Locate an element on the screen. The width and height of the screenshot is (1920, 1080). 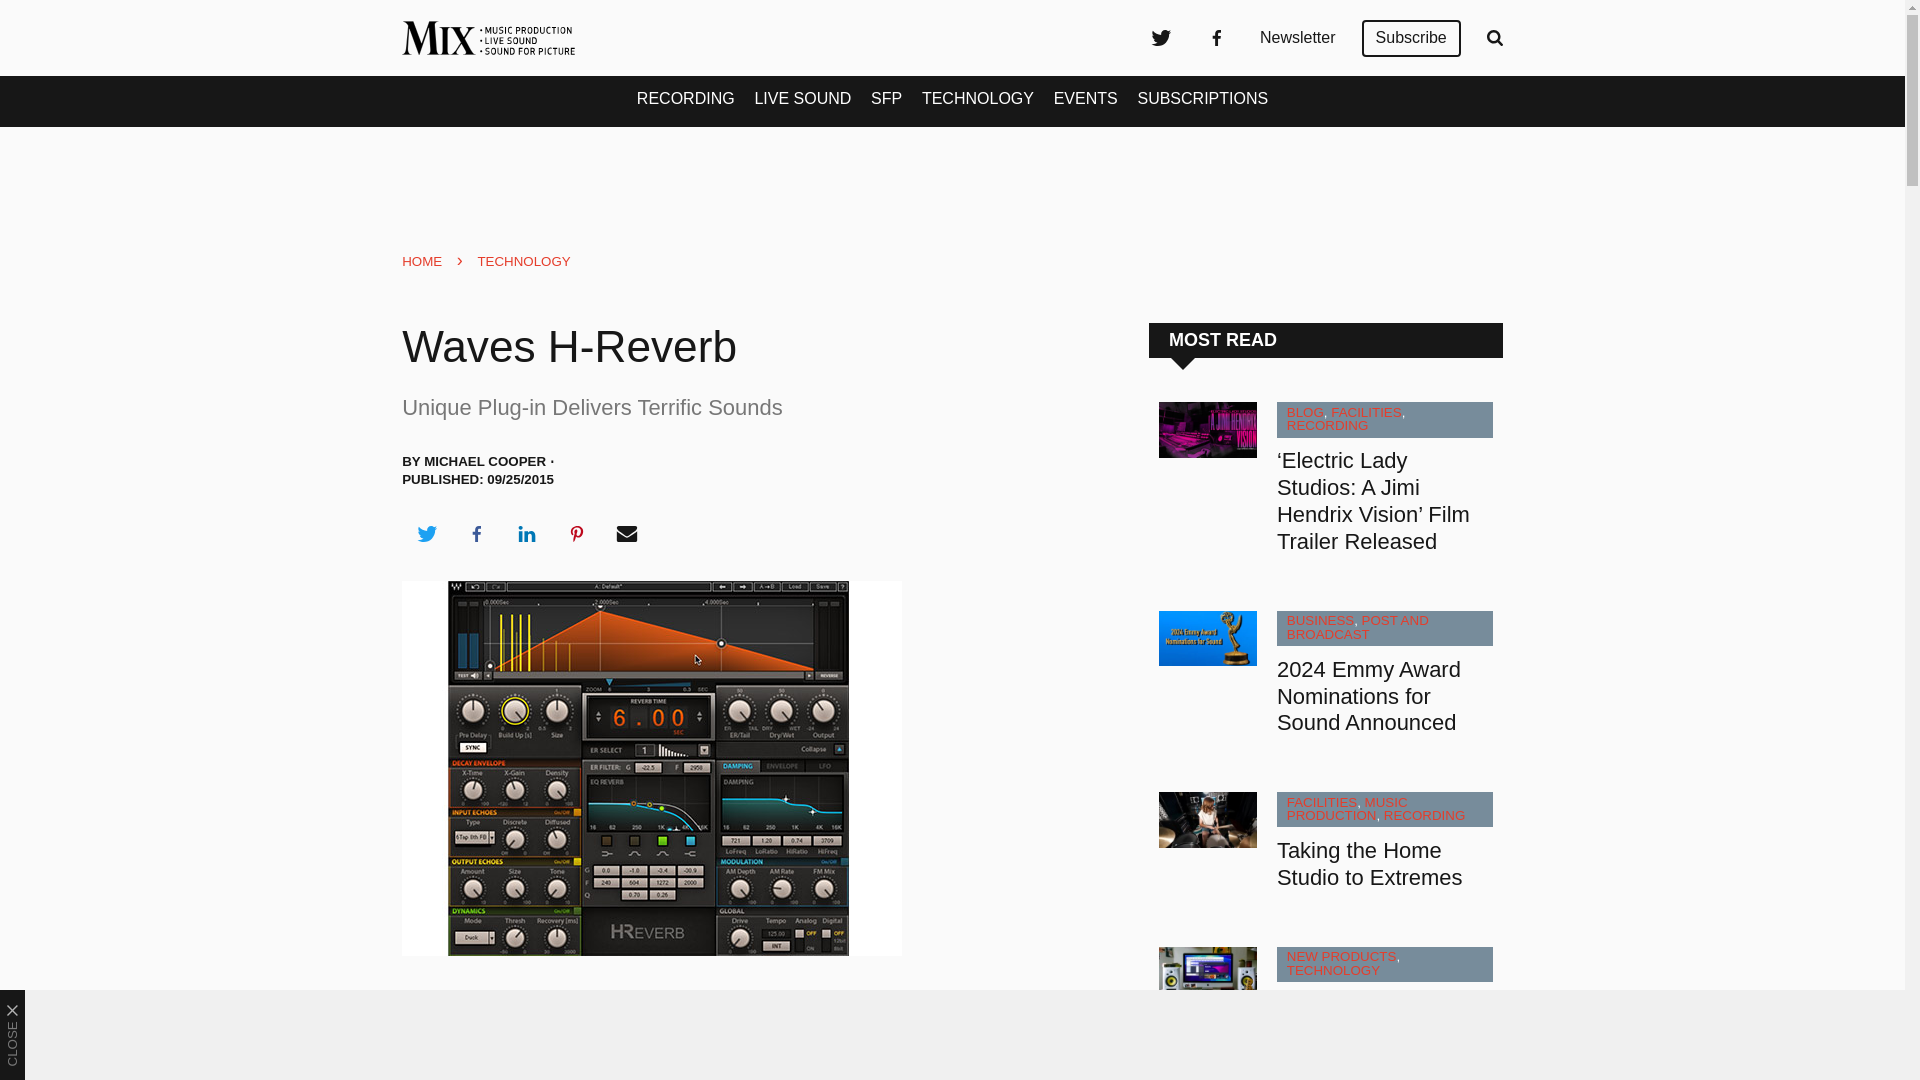
Share on LinkedIn is located at coordinates (526, 534).